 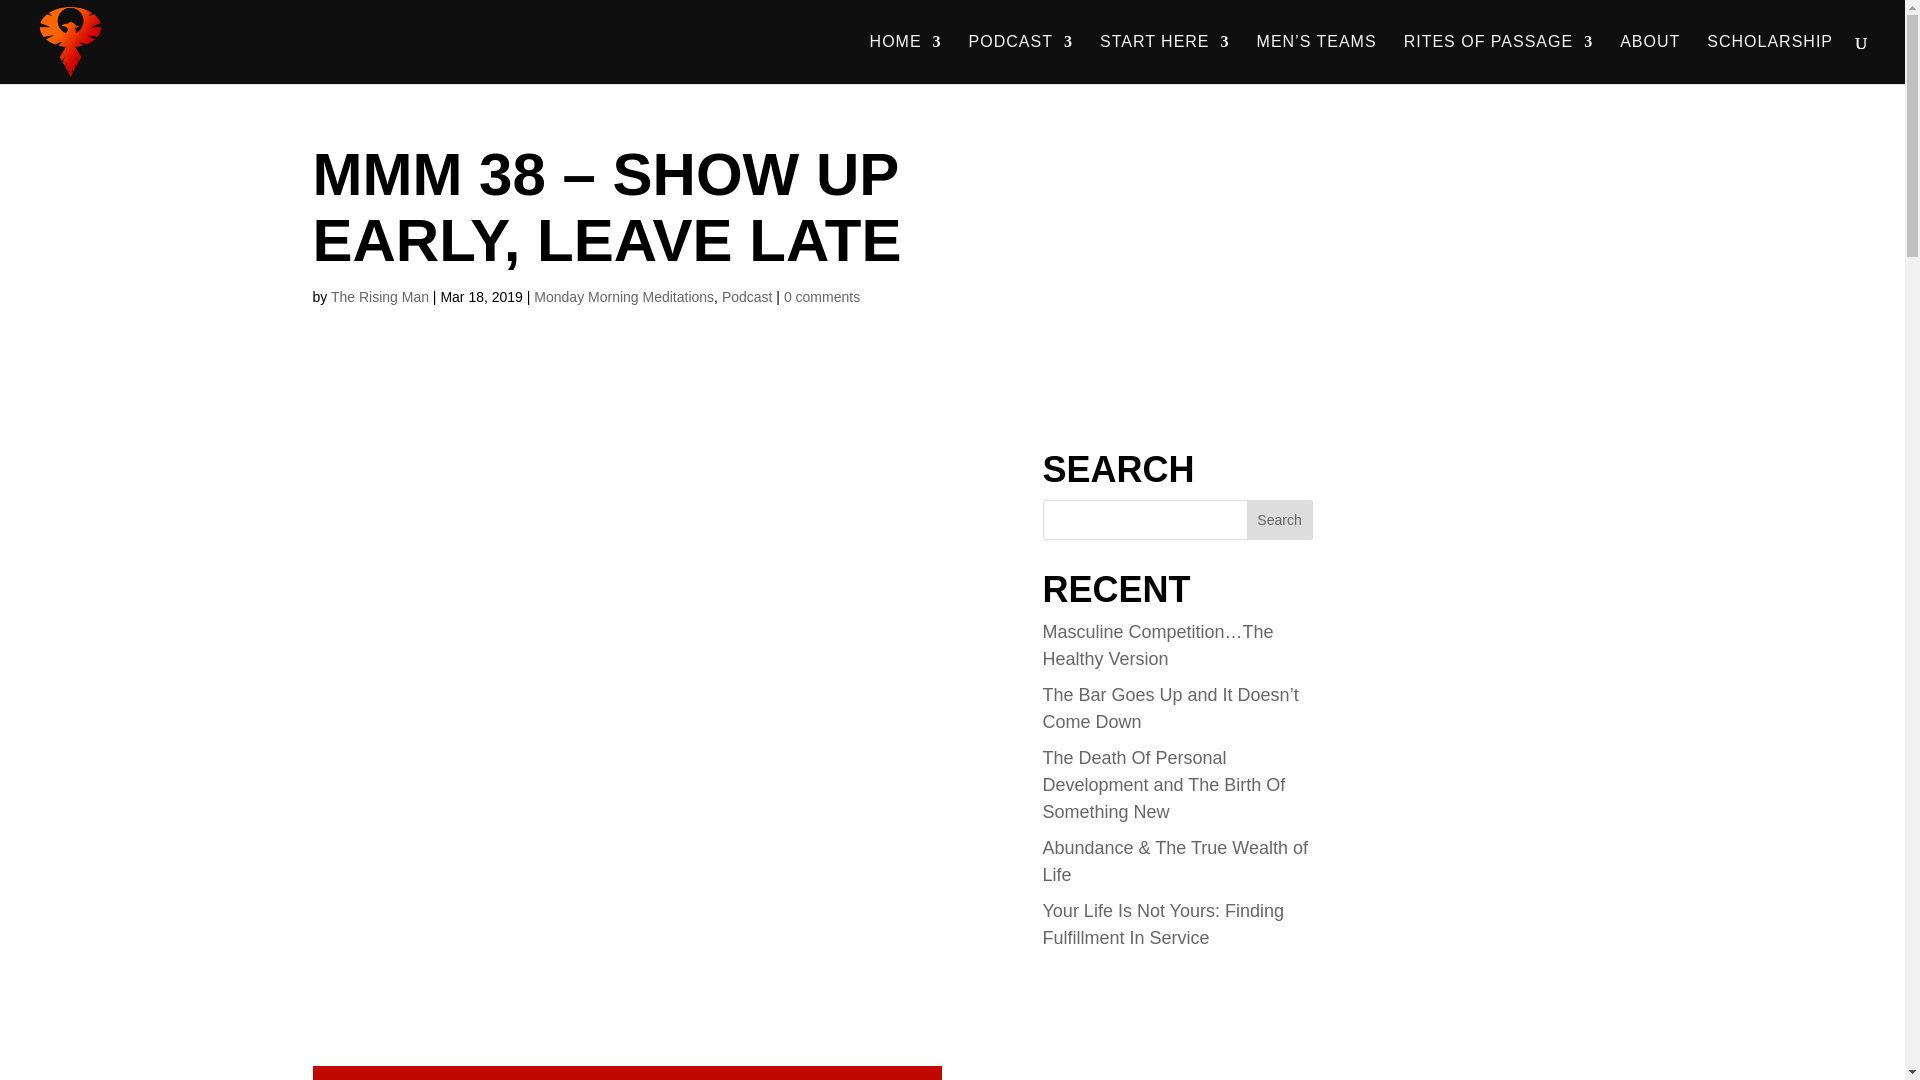 I want to click on The Rising Man, so click(x=379, y=296).